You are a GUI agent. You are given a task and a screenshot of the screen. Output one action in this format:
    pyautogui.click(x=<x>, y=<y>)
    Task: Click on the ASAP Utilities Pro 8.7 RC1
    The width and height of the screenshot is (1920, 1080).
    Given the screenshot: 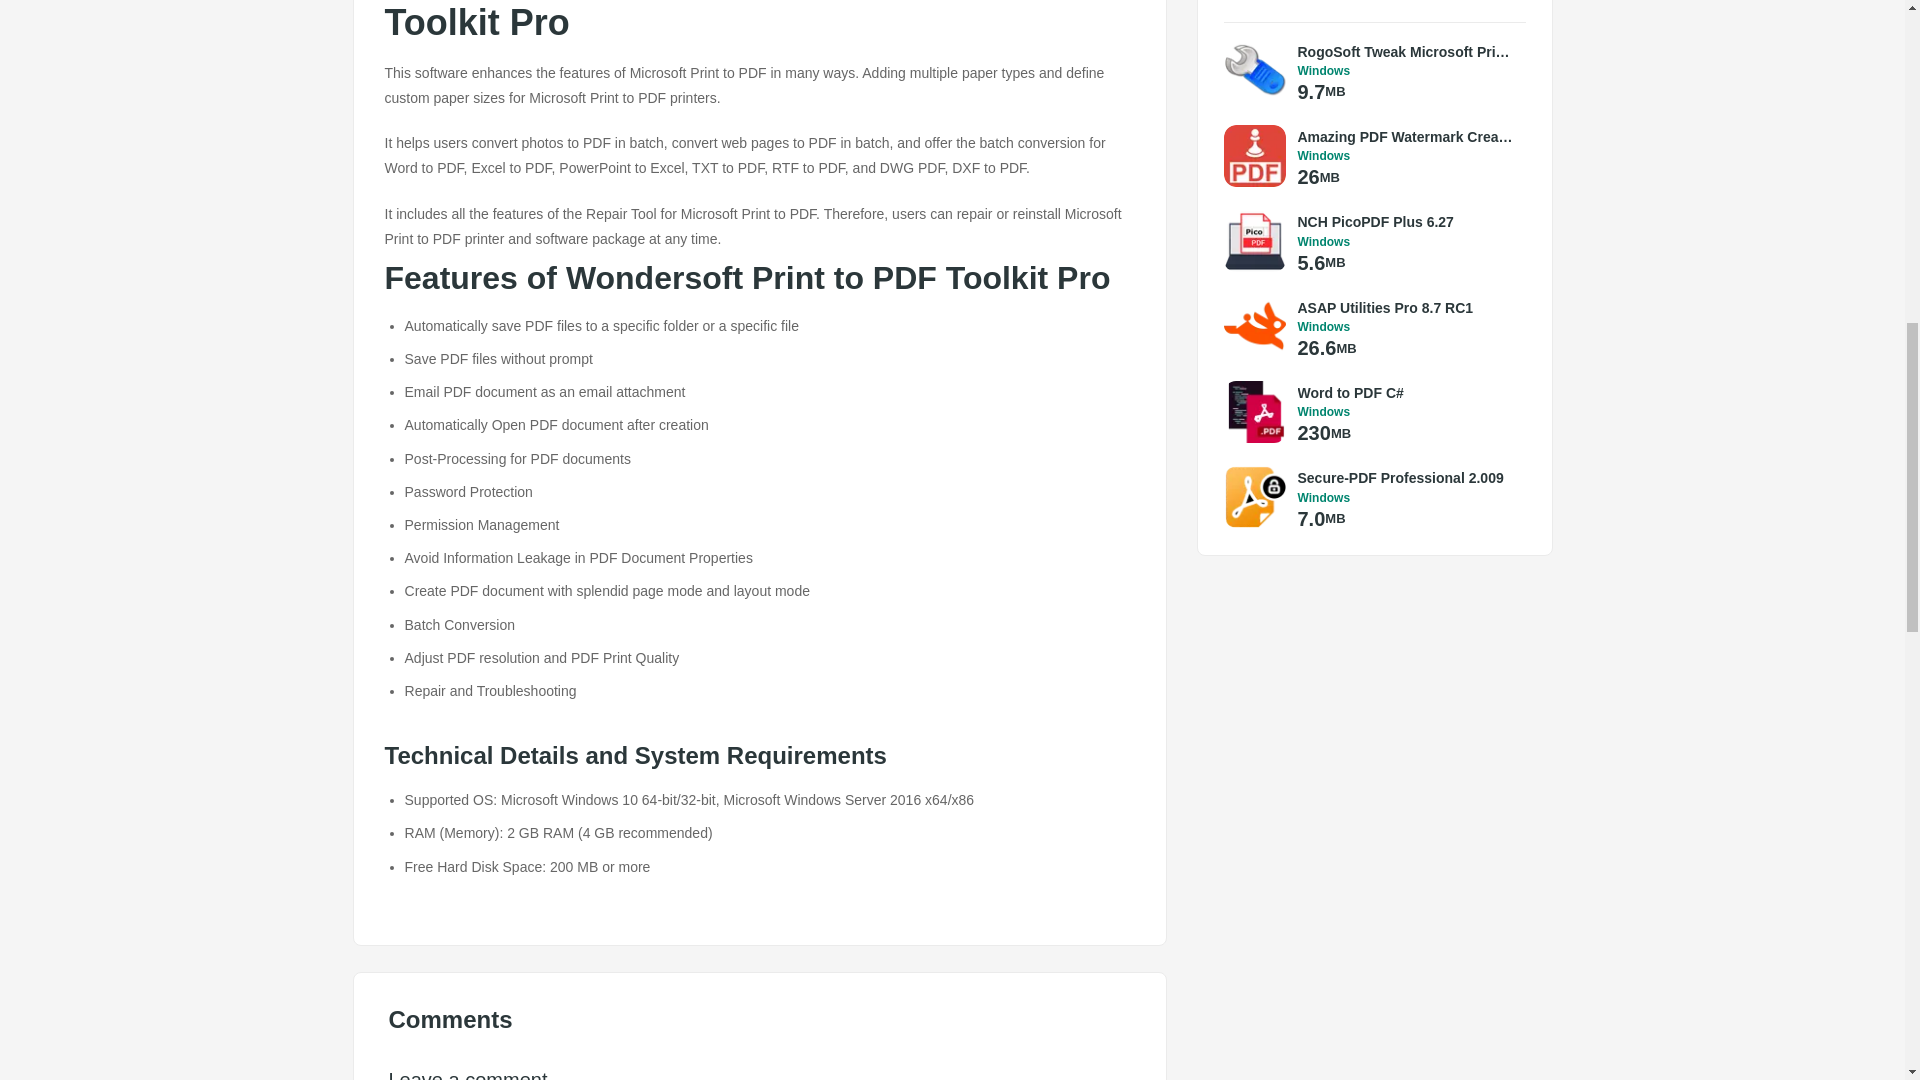 What is the action you would take?
    pyautogui.click(x=1406, y=308)
    